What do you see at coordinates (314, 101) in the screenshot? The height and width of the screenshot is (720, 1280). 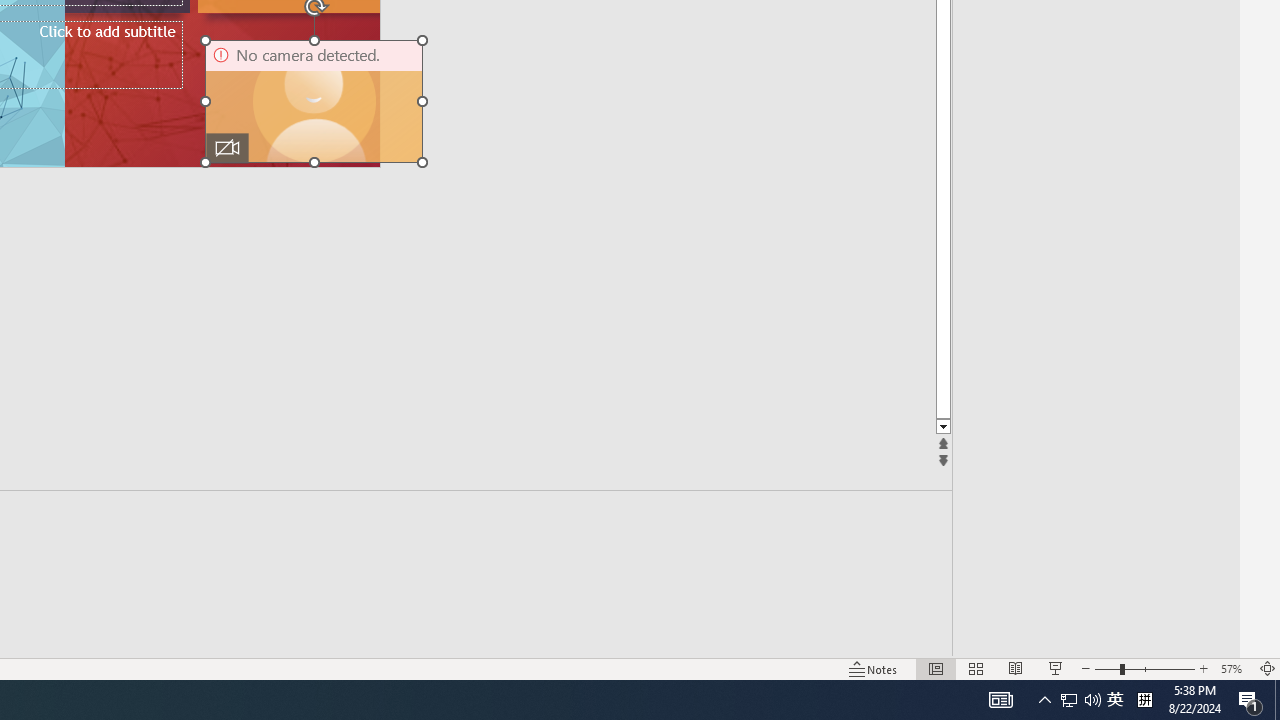 I see `Camera 14, No camera detected.` at bounding box center [314, 101].